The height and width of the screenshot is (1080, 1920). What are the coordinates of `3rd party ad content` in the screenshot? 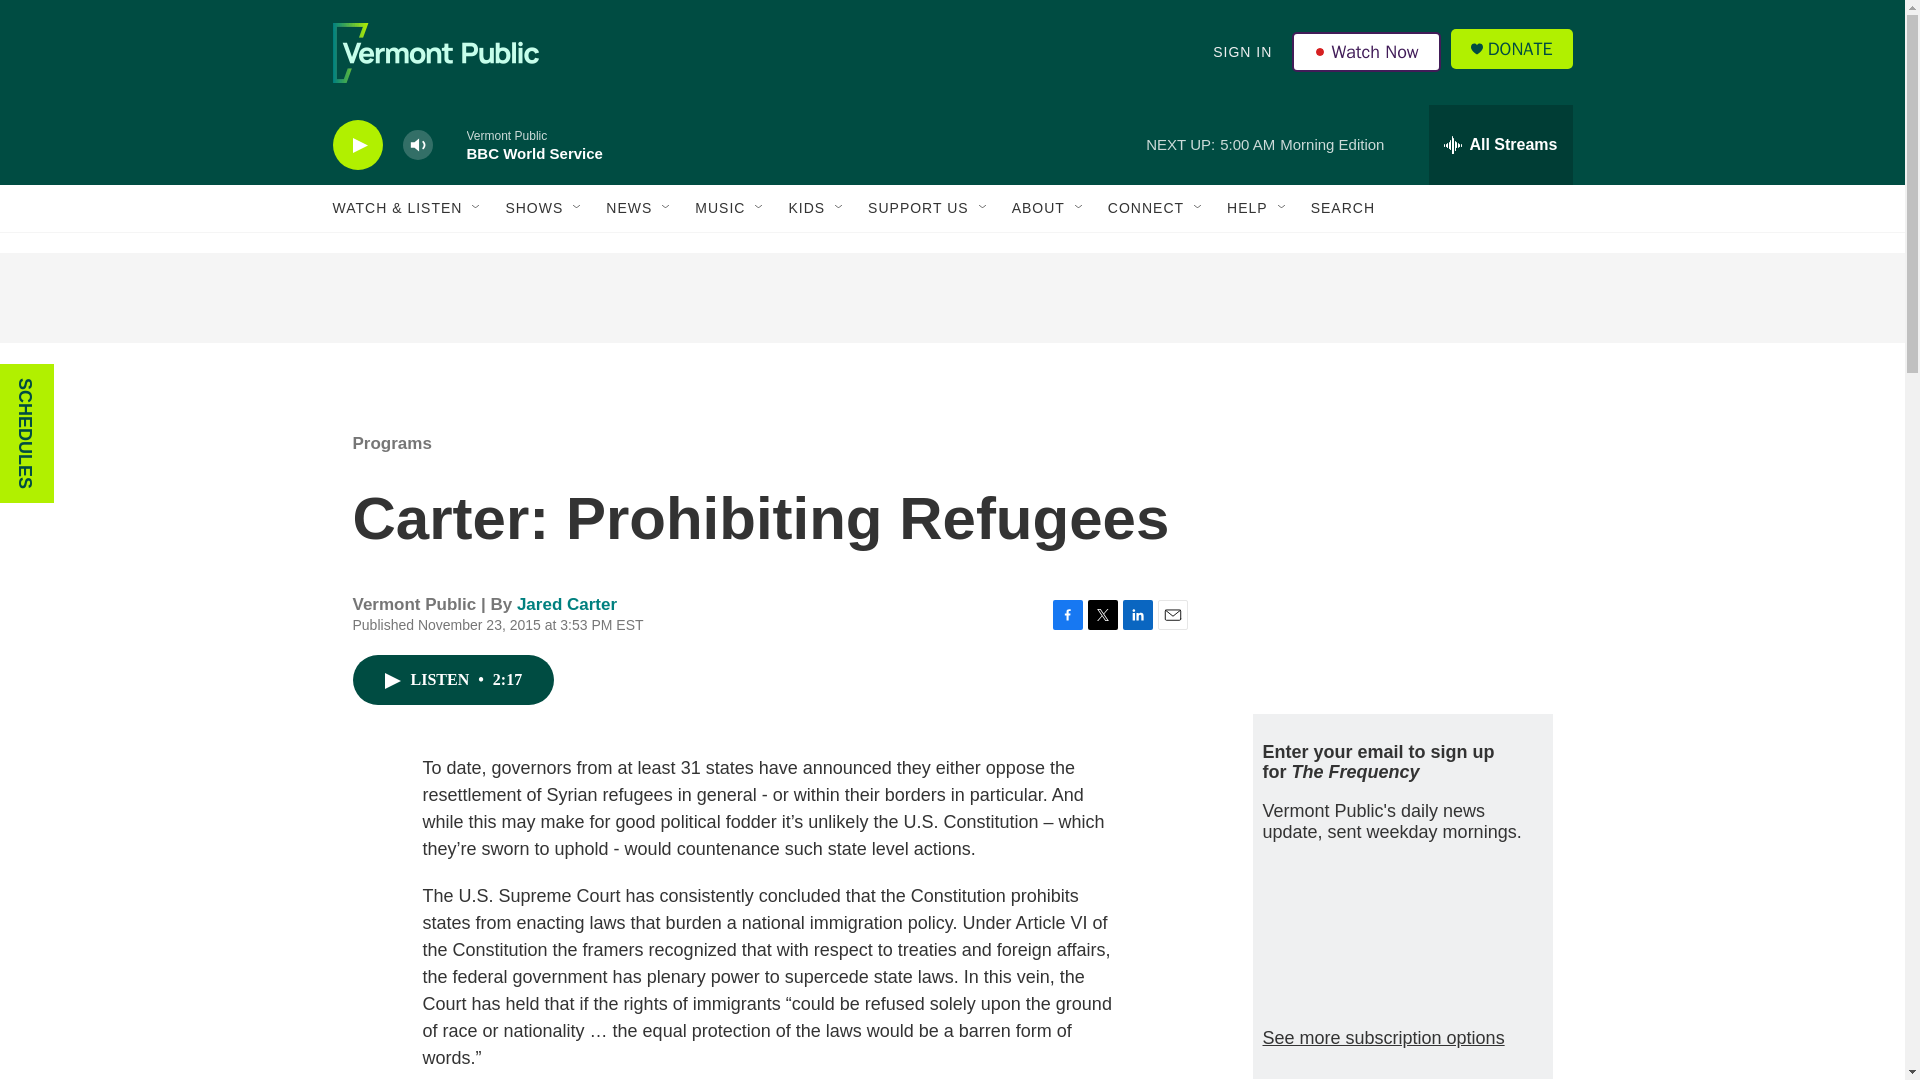 It's located at (951, 298).